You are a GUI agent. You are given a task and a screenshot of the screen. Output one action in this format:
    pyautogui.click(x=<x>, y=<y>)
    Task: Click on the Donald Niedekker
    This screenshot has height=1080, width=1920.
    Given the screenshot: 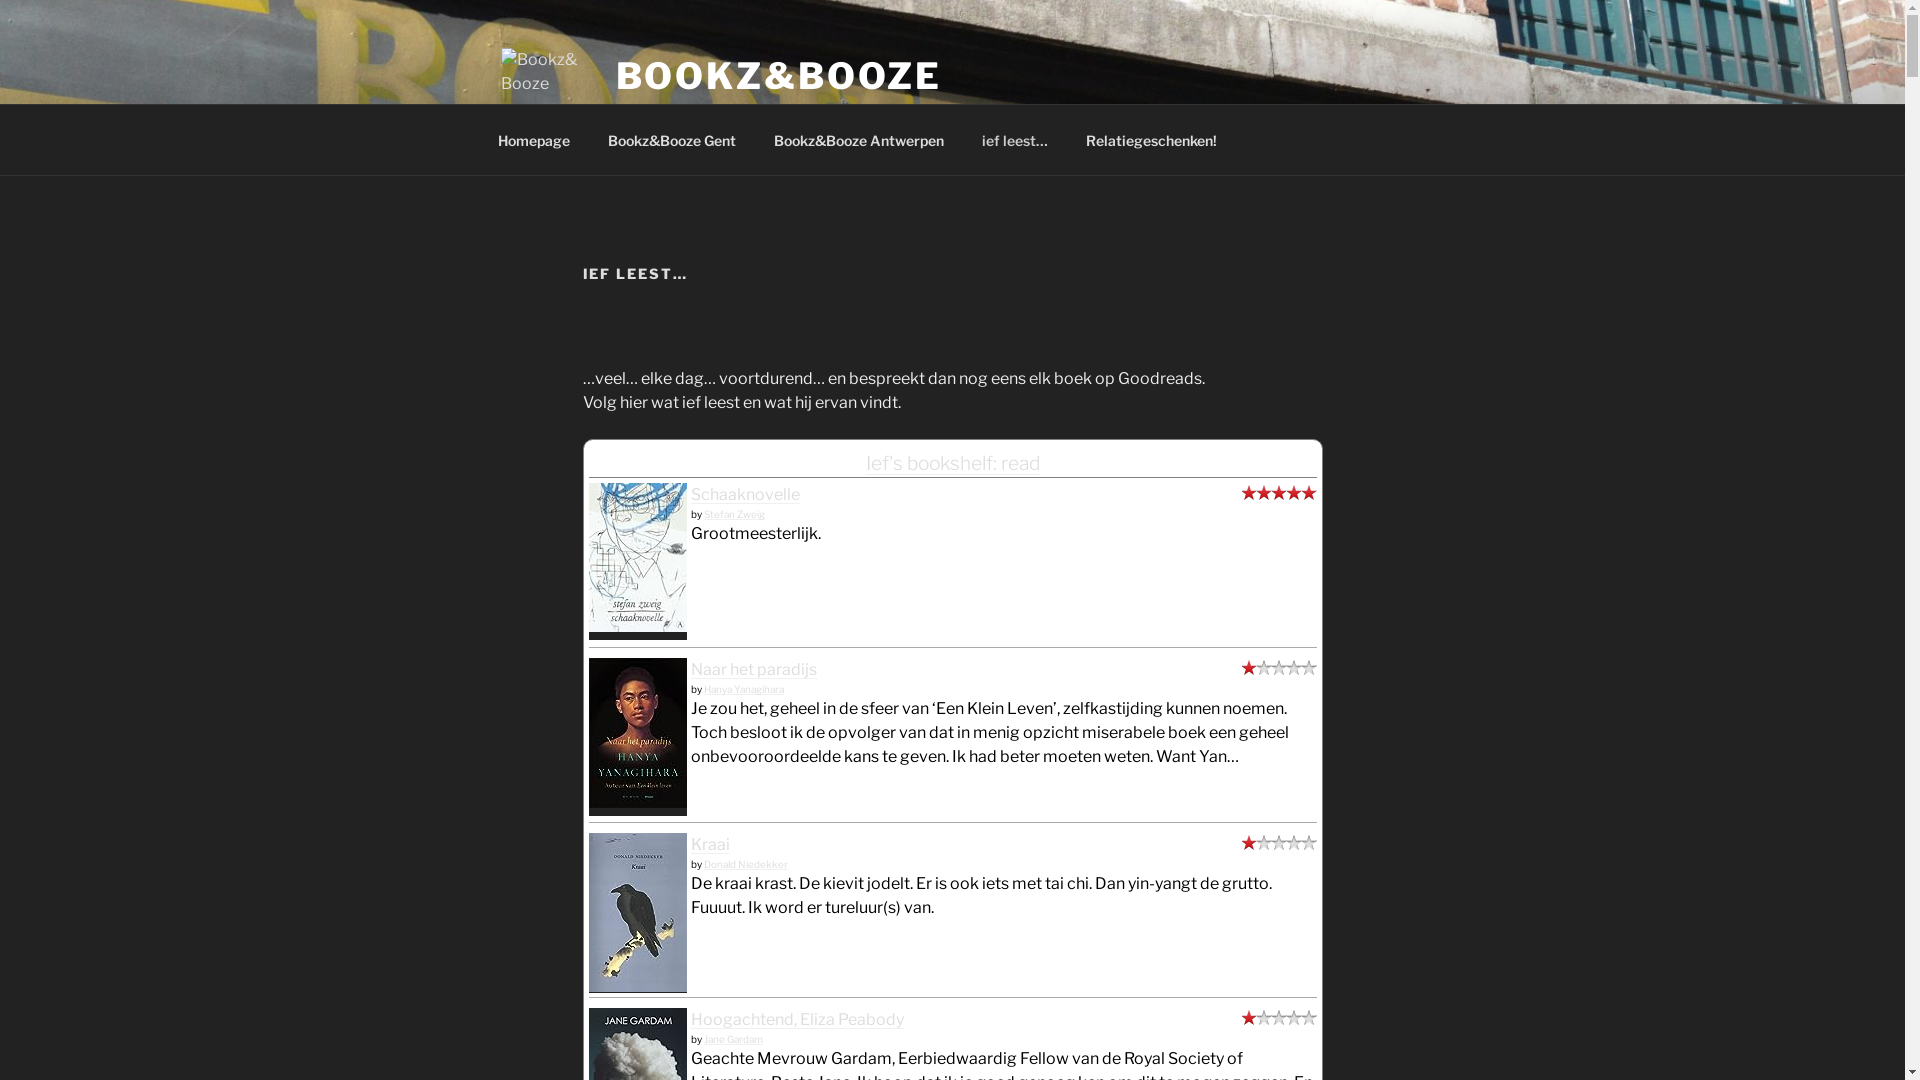 What is the action you would take?
    pyautogui.click(x=746, y=864)
    